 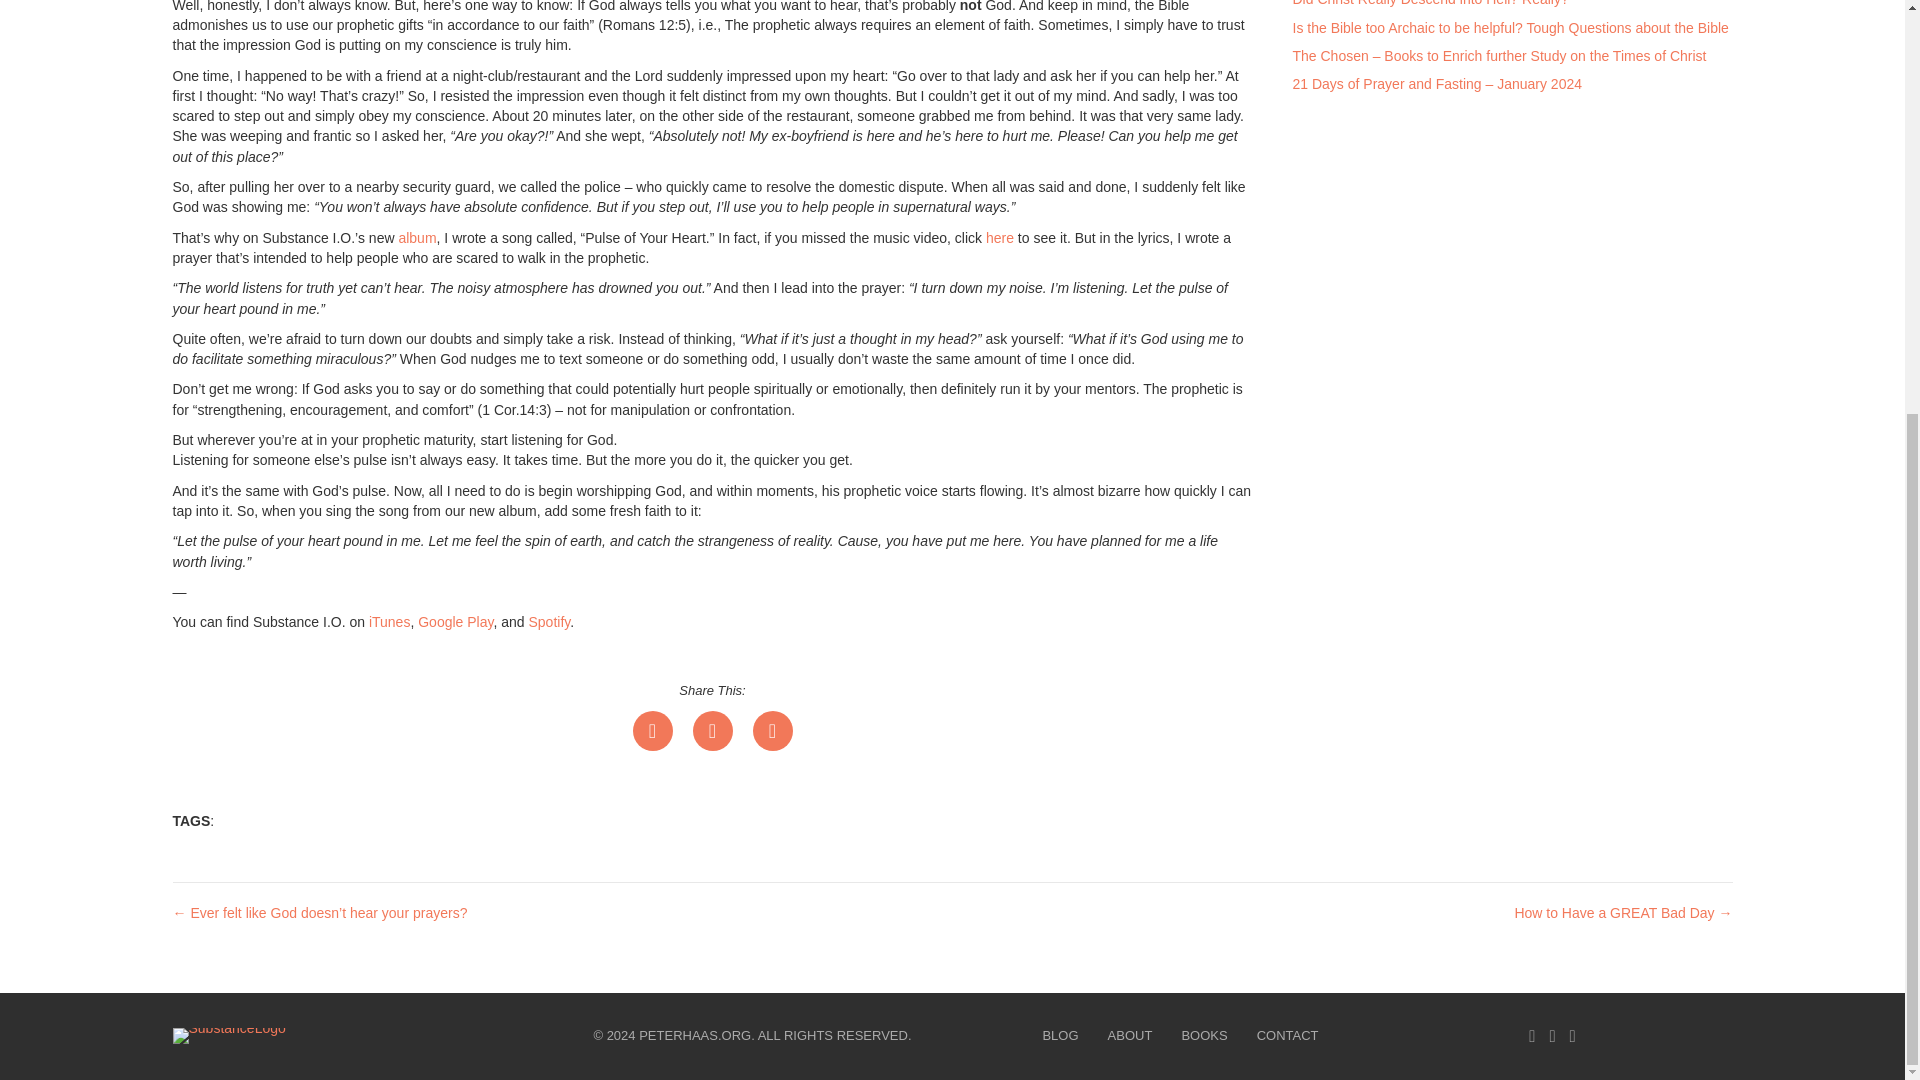 I want to click on SubstanceLogo, so click(x=228, y=1036).